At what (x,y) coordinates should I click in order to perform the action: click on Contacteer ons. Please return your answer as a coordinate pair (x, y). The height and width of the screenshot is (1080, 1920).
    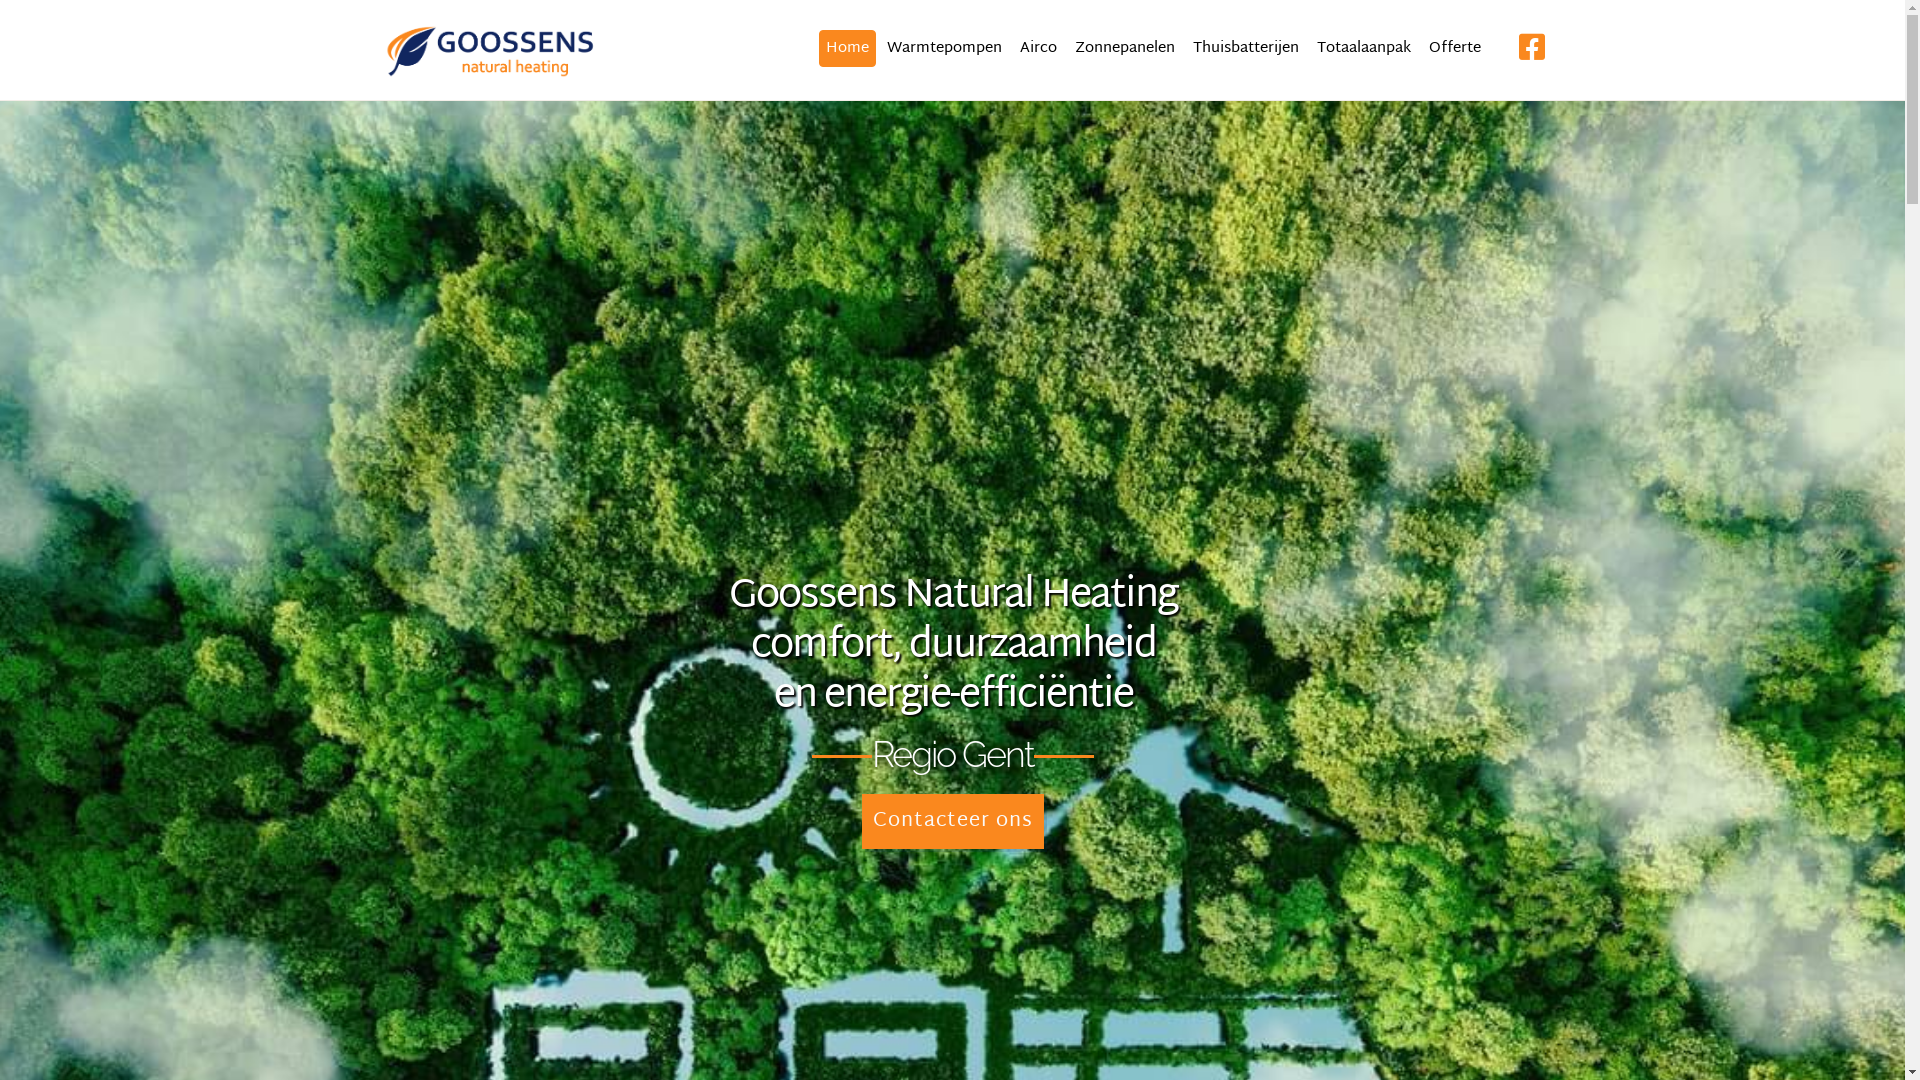
    Looking at the image, I should click on (953, 822).